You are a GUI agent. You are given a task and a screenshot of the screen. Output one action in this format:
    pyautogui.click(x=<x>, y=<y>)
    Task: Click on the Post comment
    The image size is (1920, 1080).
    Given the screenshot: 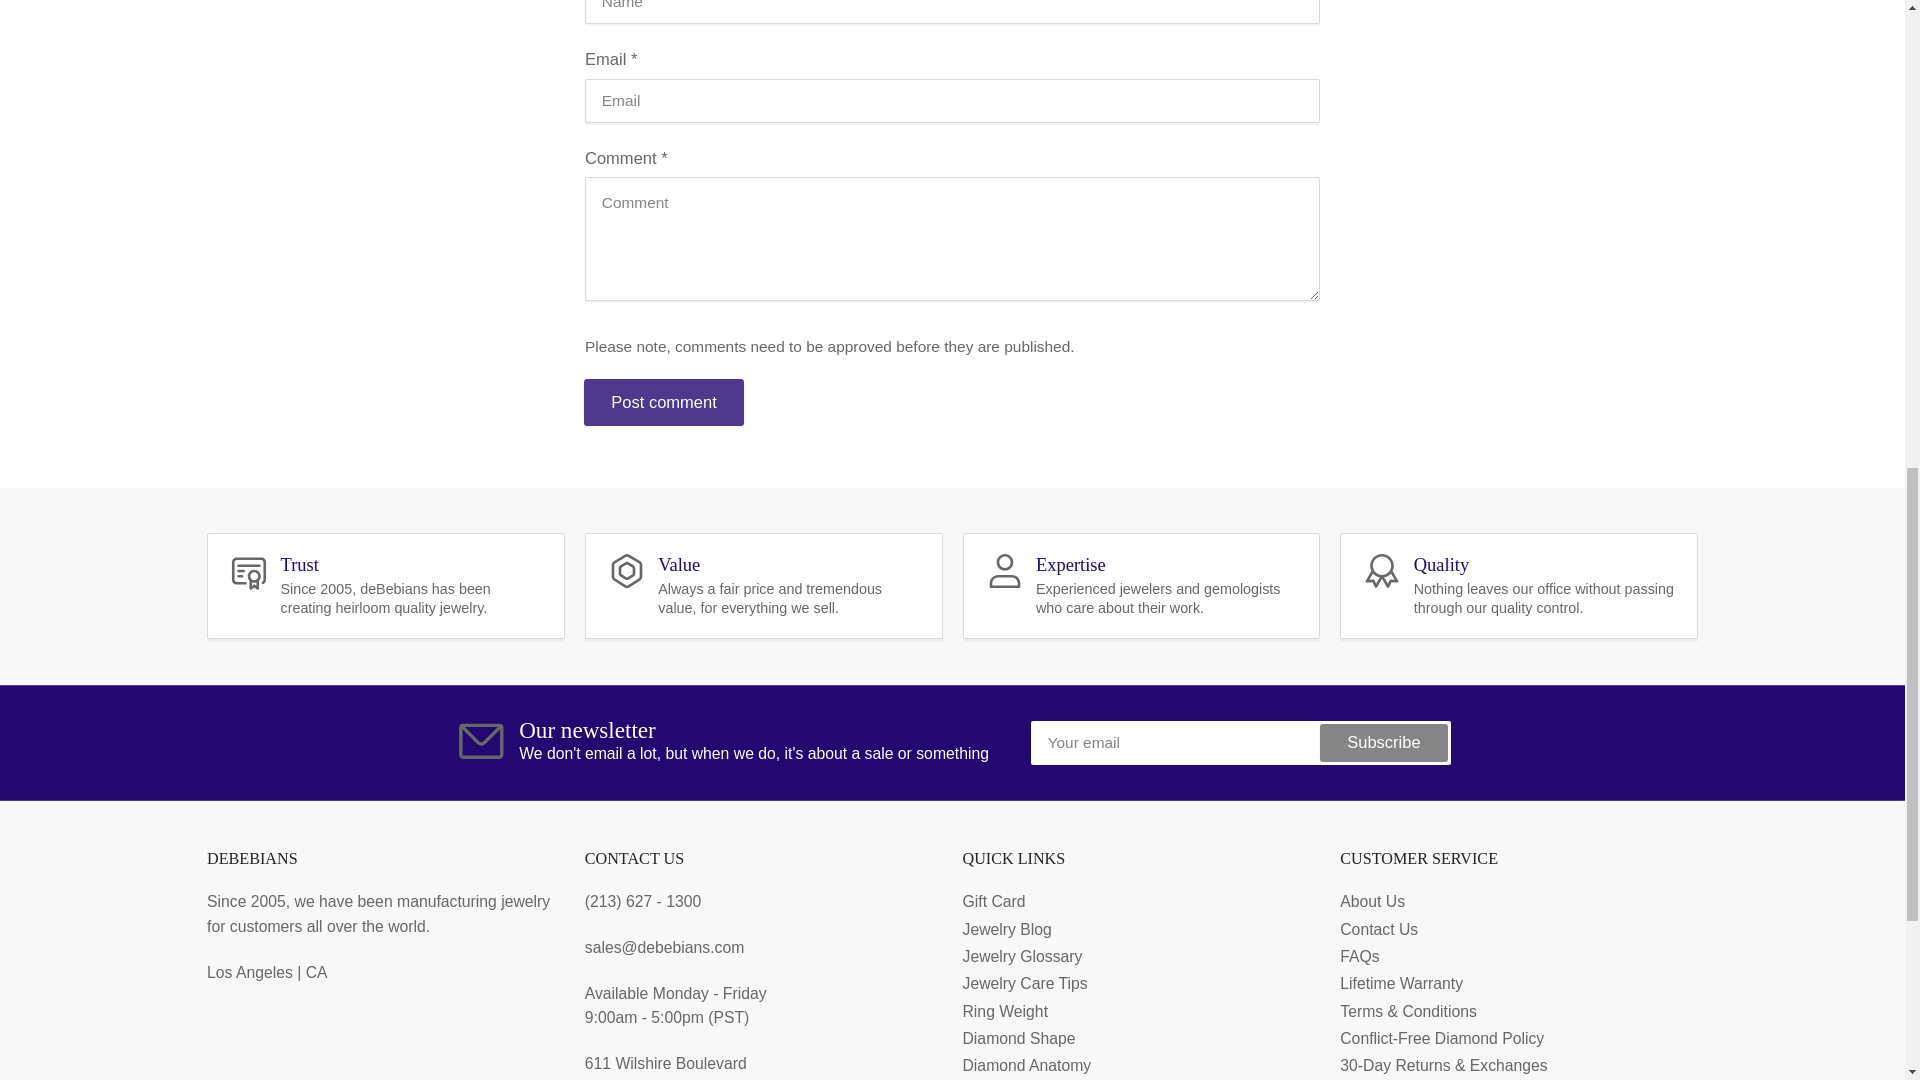 What is the action you would take?
    pyautogui.click(x=664, y=402)
    